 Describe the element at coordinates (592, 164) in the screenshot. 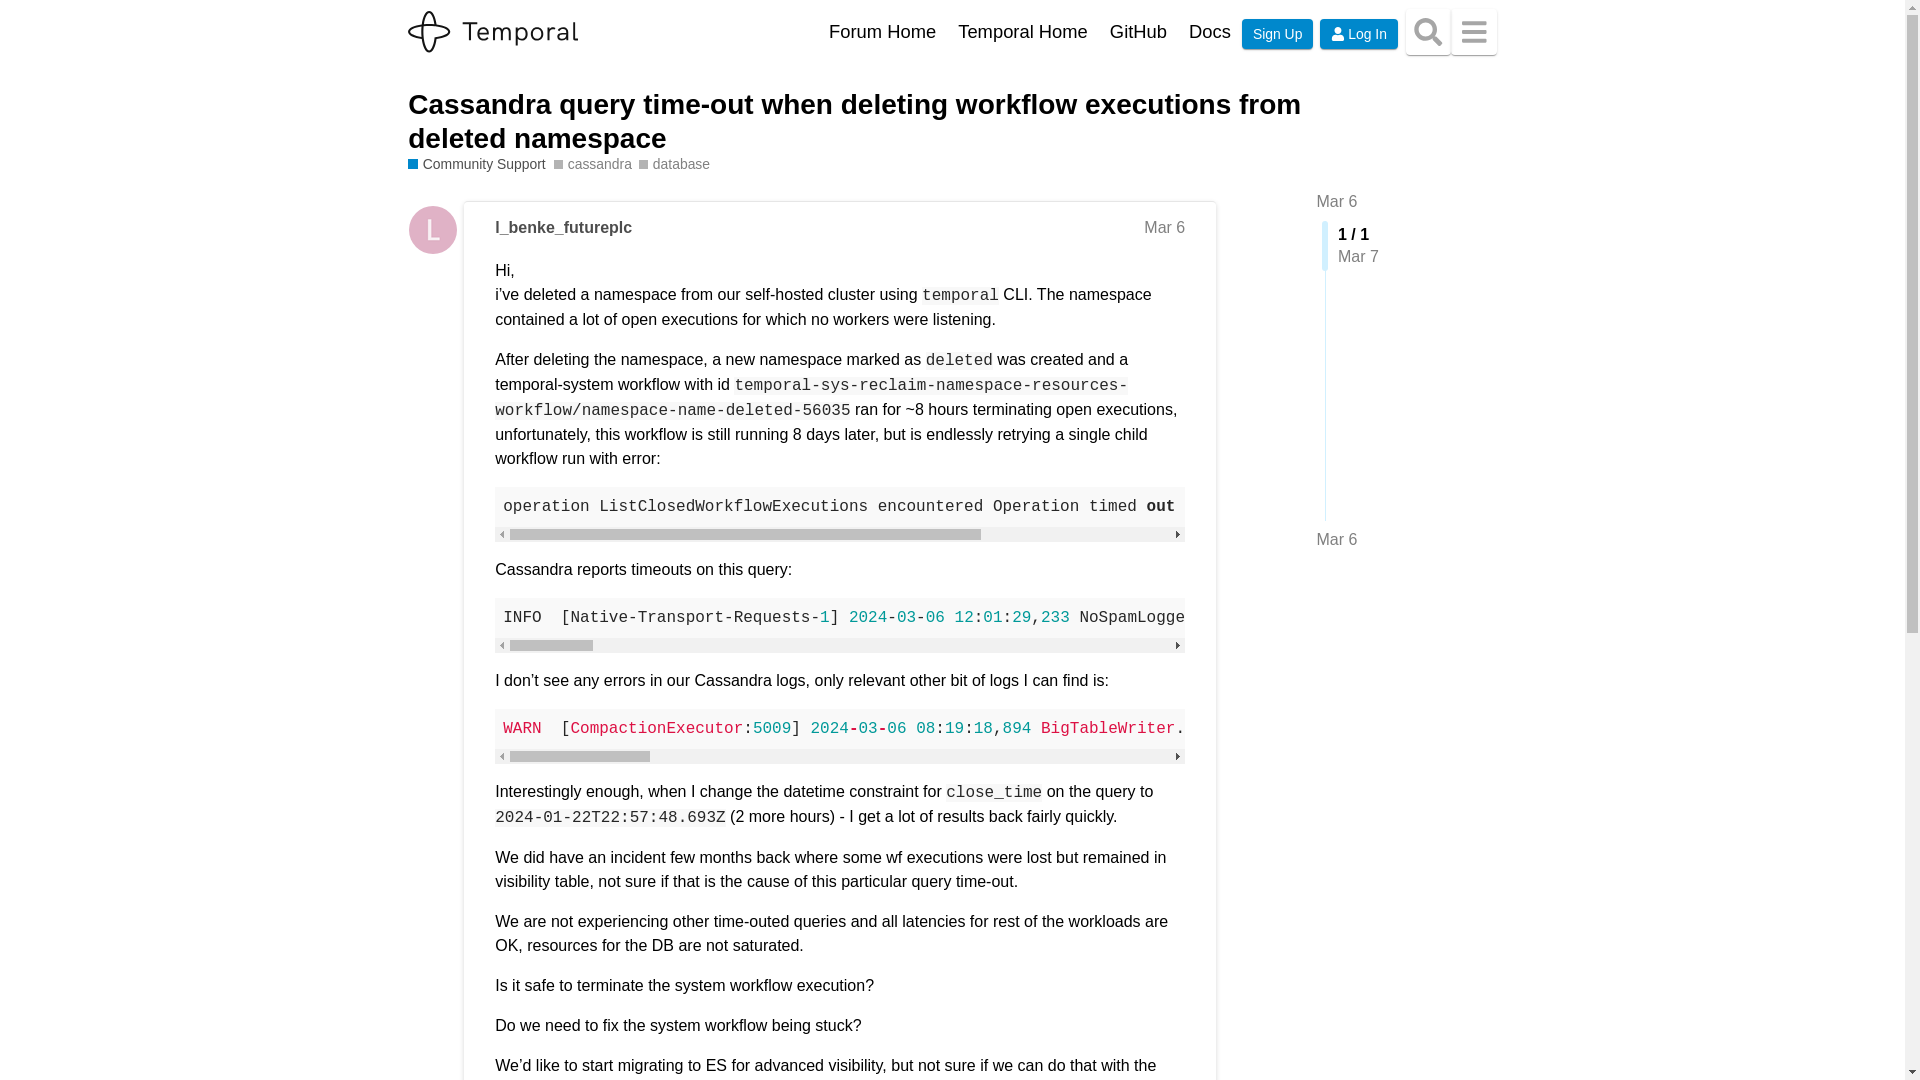

I see `cassandra` at that location.